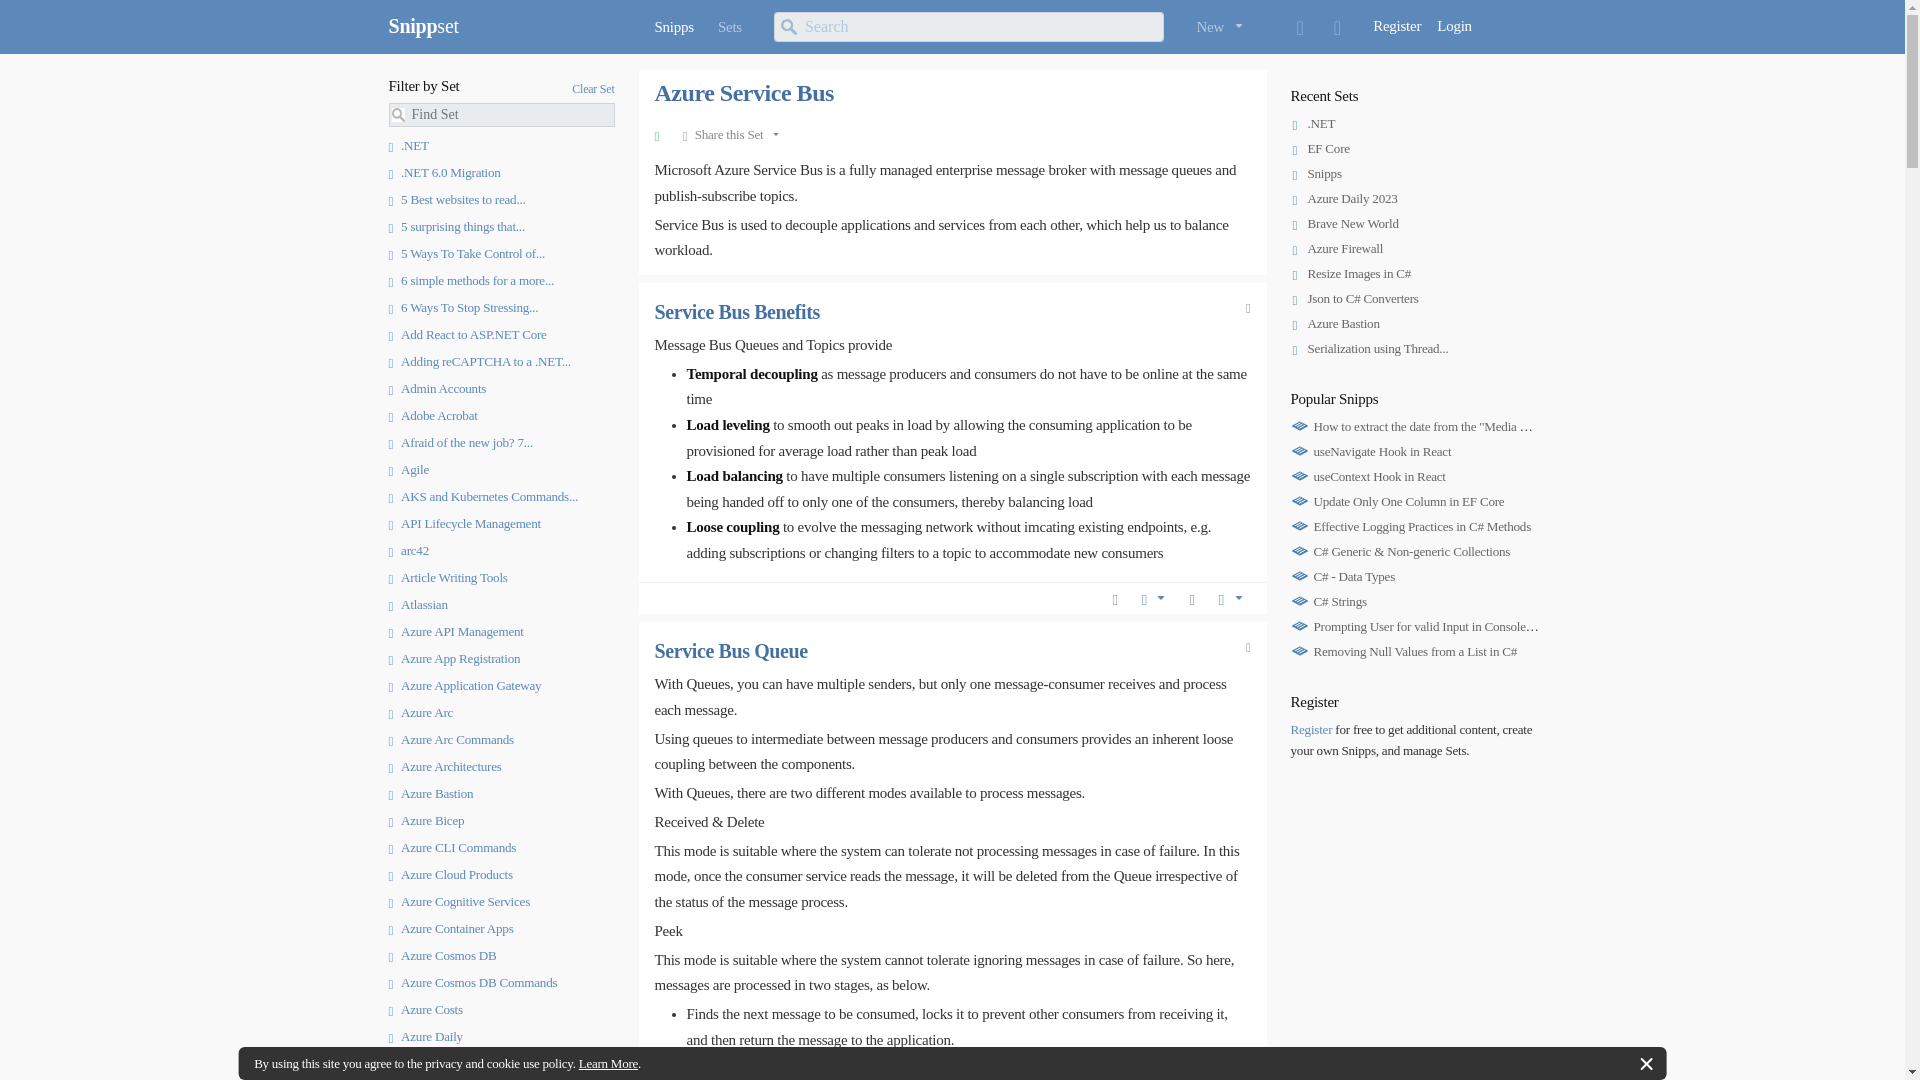 The height and width of the screenshot is (1080, 1920). Describe the element at coordinates (593, 89) in the screenshot. I see `Clear Set` at that location.